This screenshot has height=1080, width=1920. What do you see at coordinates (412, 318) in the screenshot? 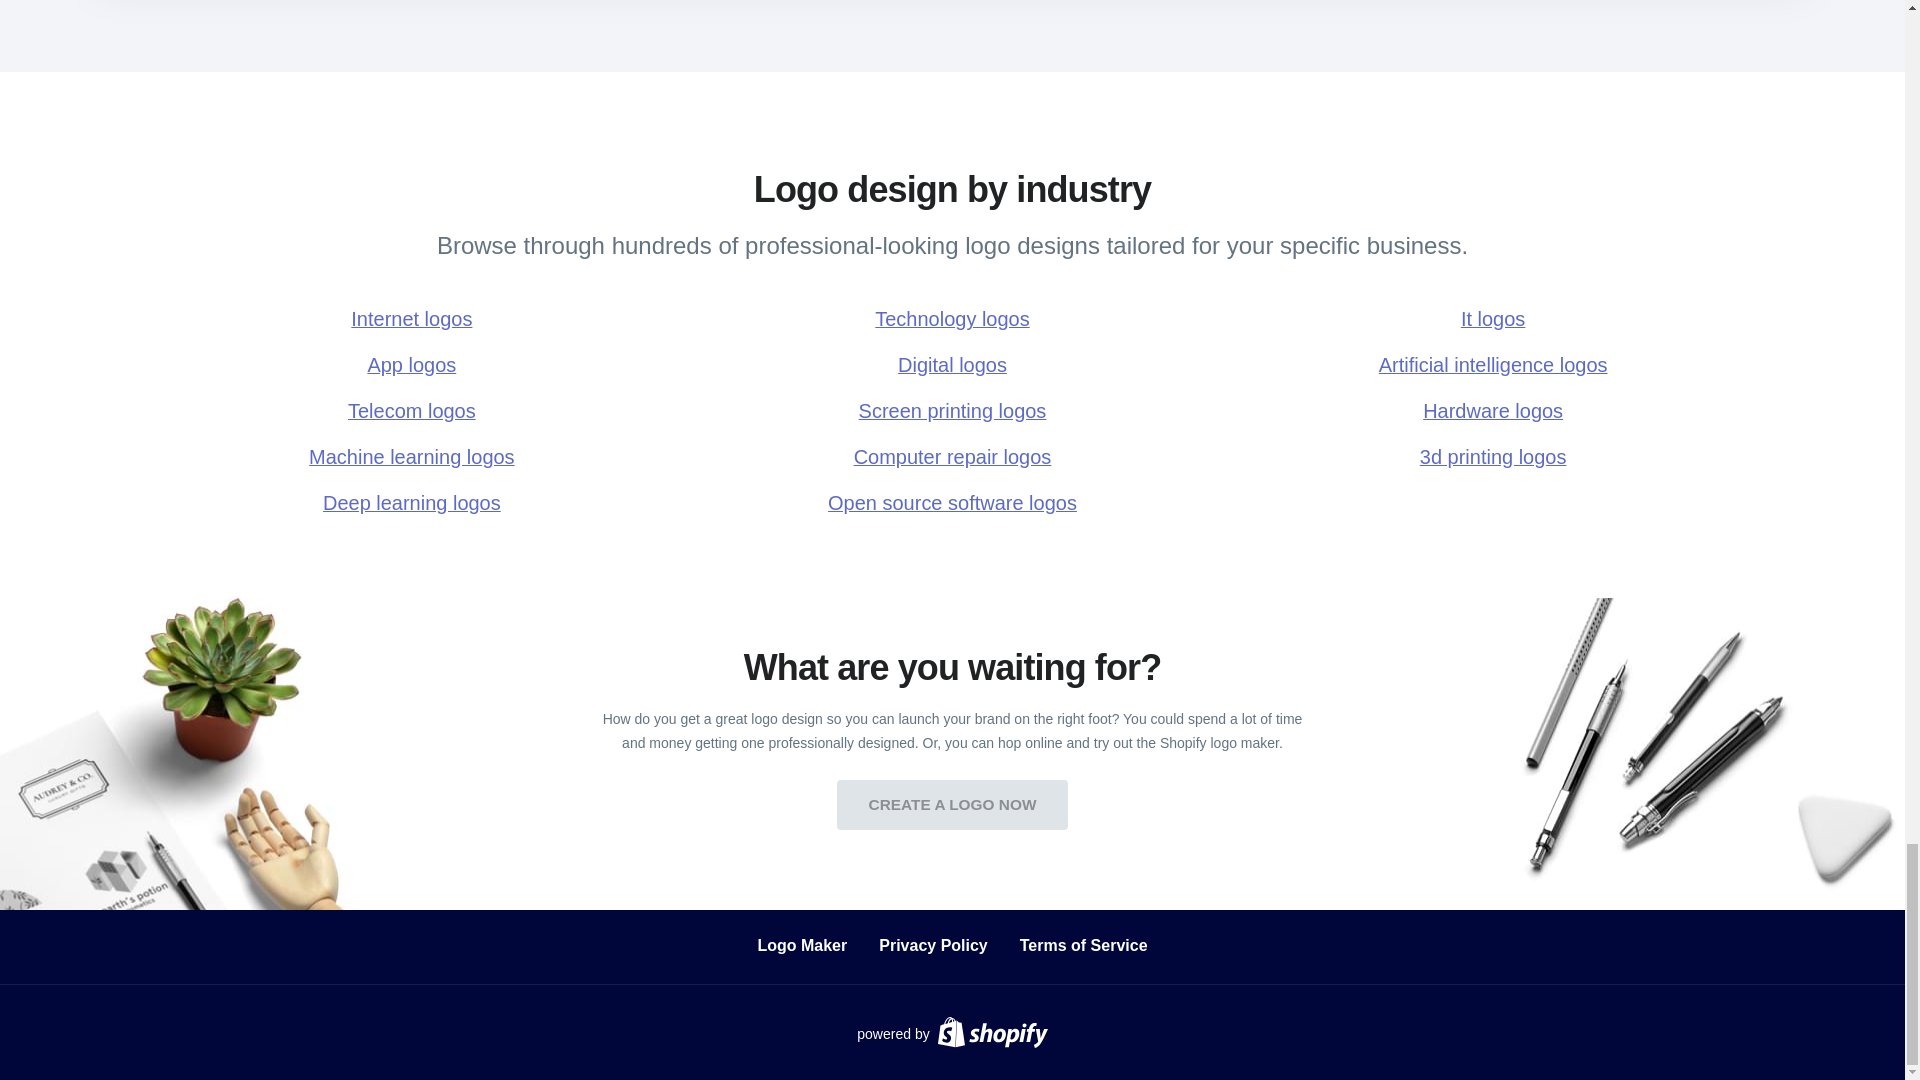
I see `Internet logos` at bounding box center [412, 318].